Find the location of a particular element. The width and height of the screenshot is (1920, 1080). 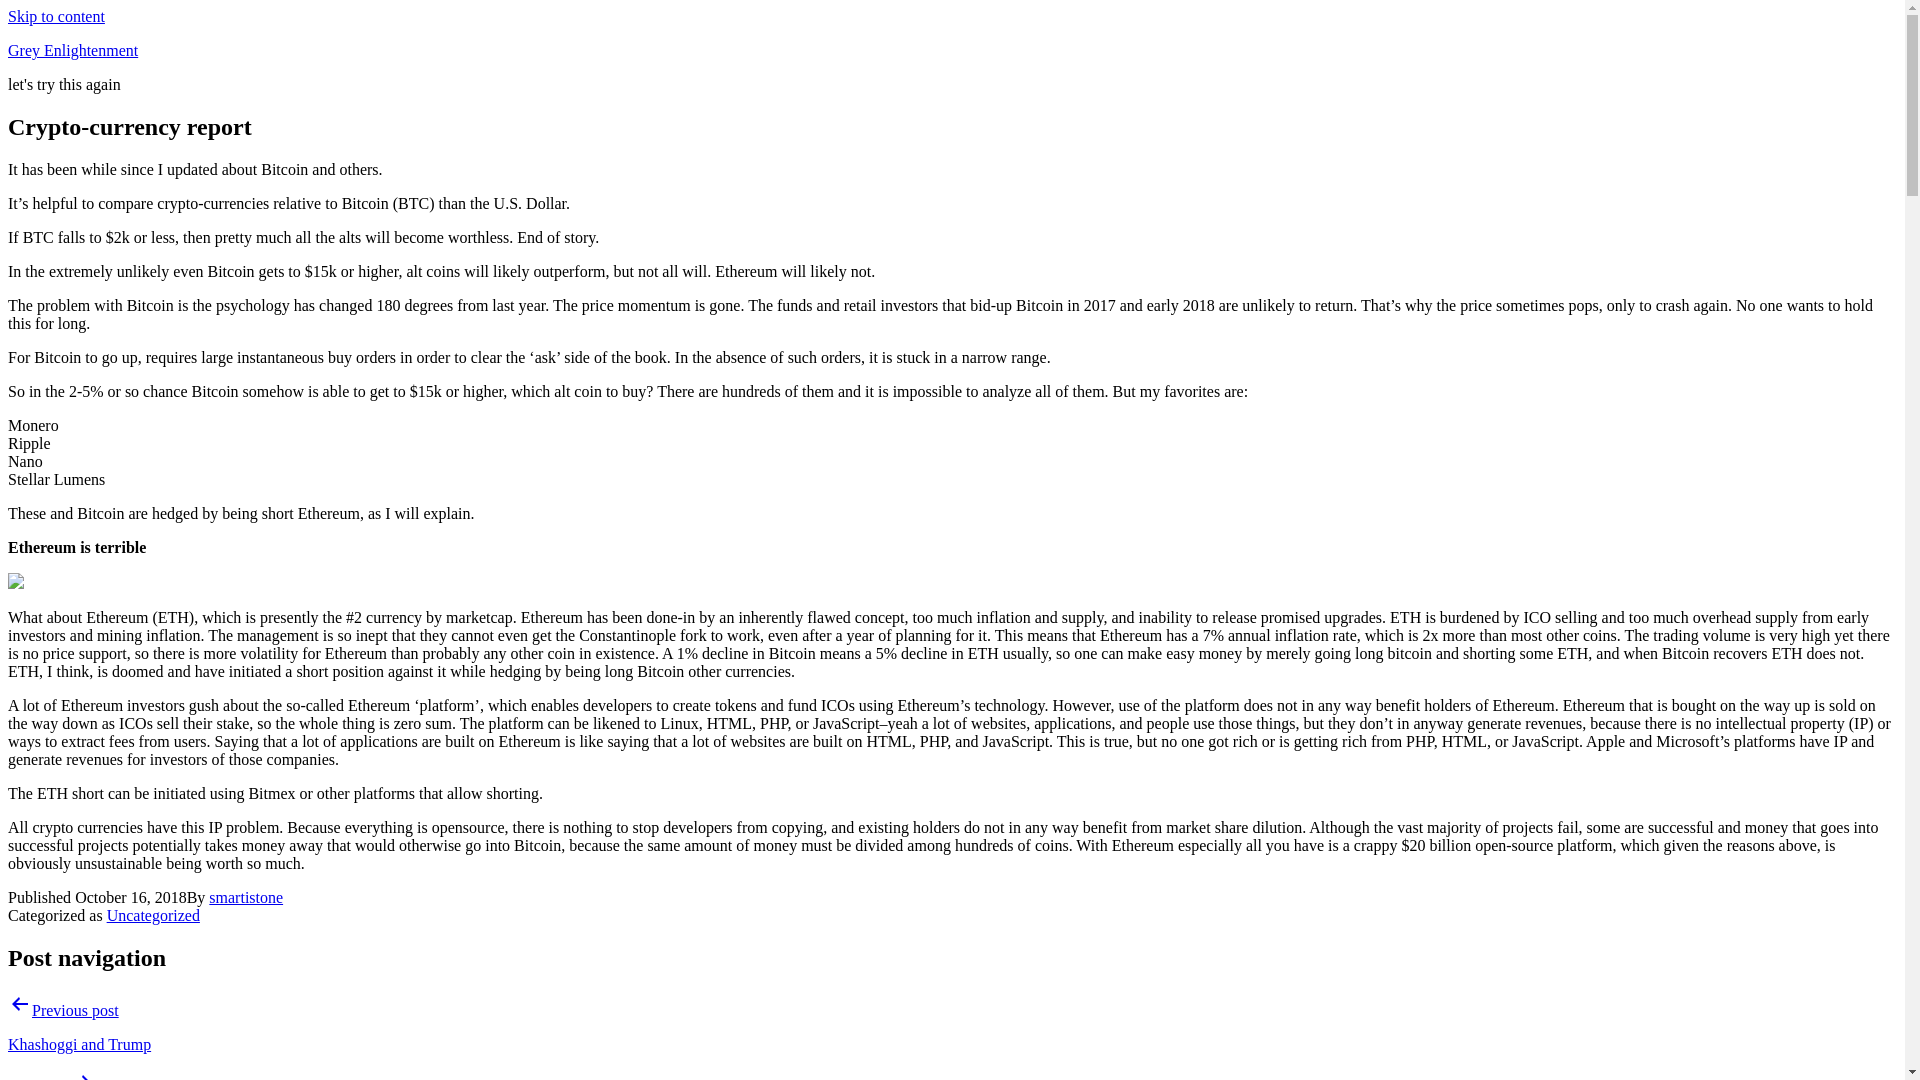

Uncategorized is located at coordinates (153, 916).